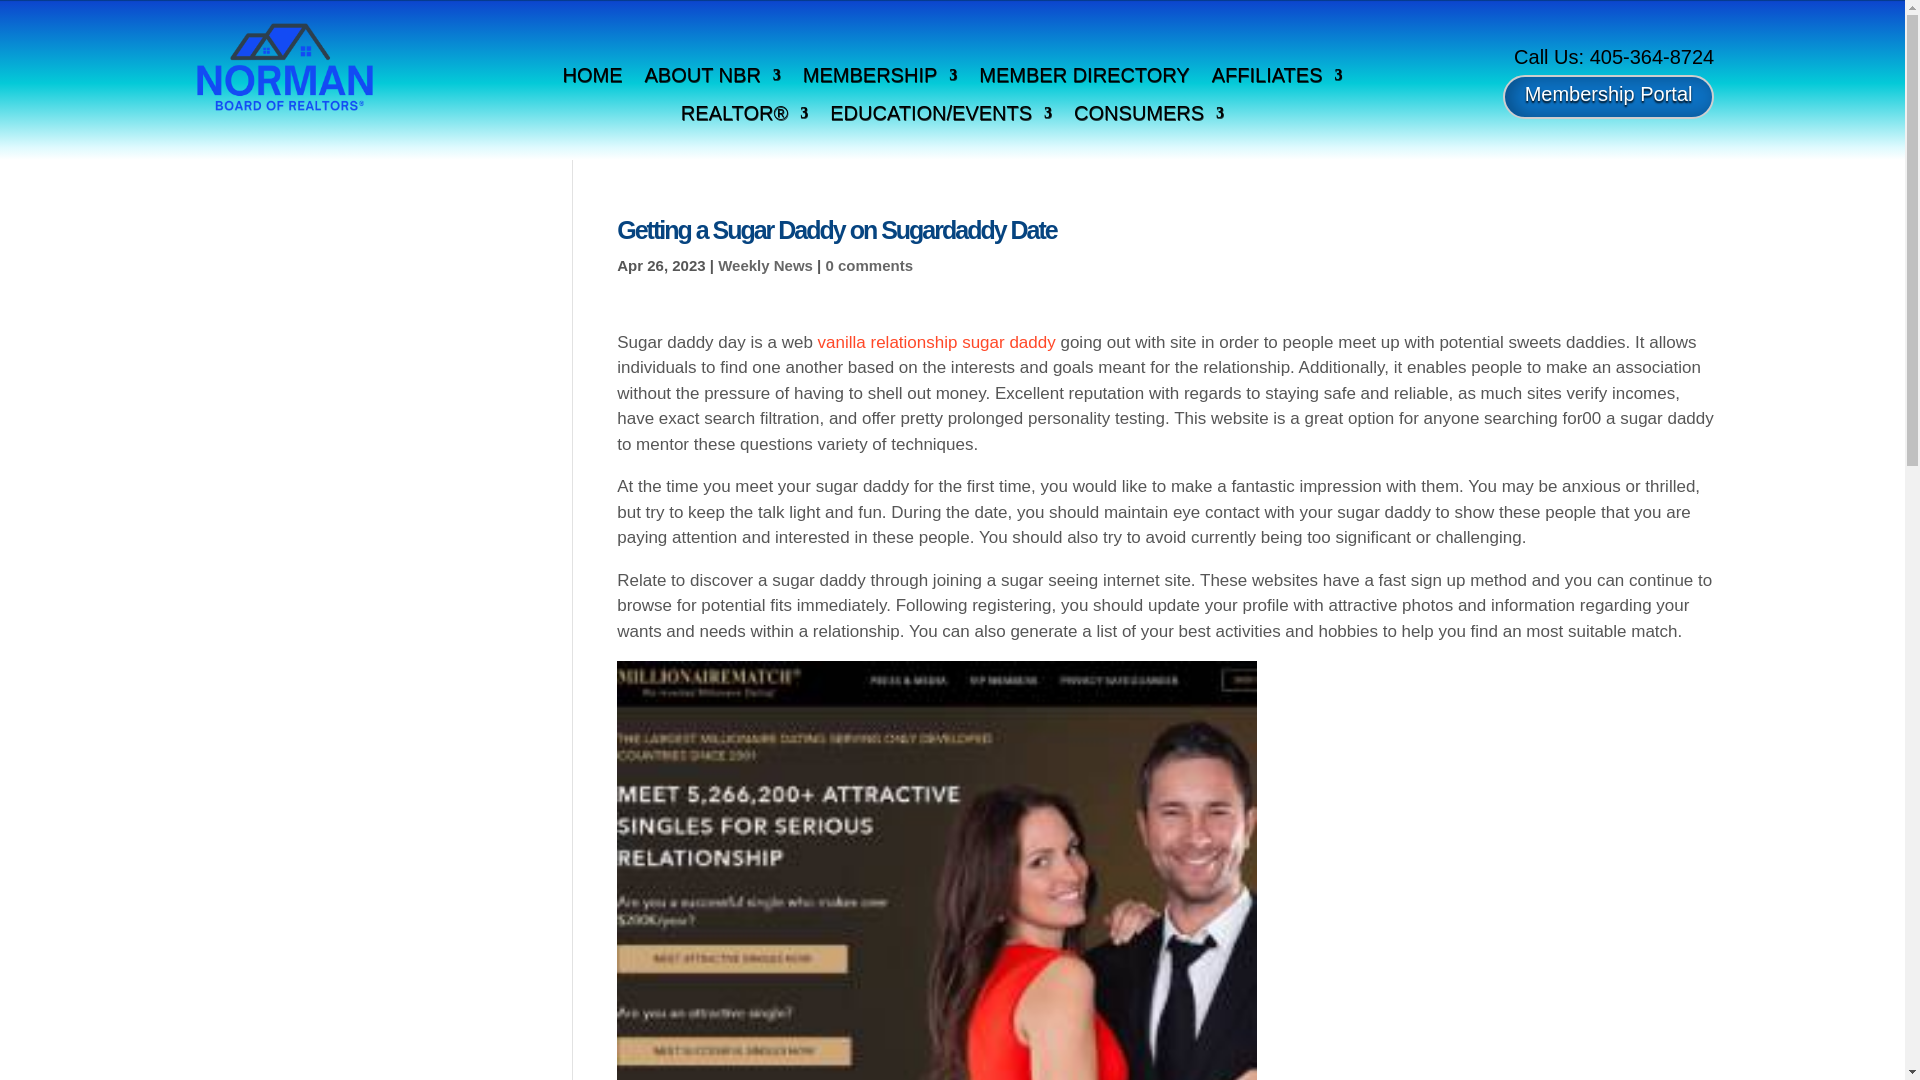 The width and height of the screenshot is (1920, 1080). What do you see at coordinates (592, 78) in the screenshot?
I see `HOME` at bounding box center [592, 78].